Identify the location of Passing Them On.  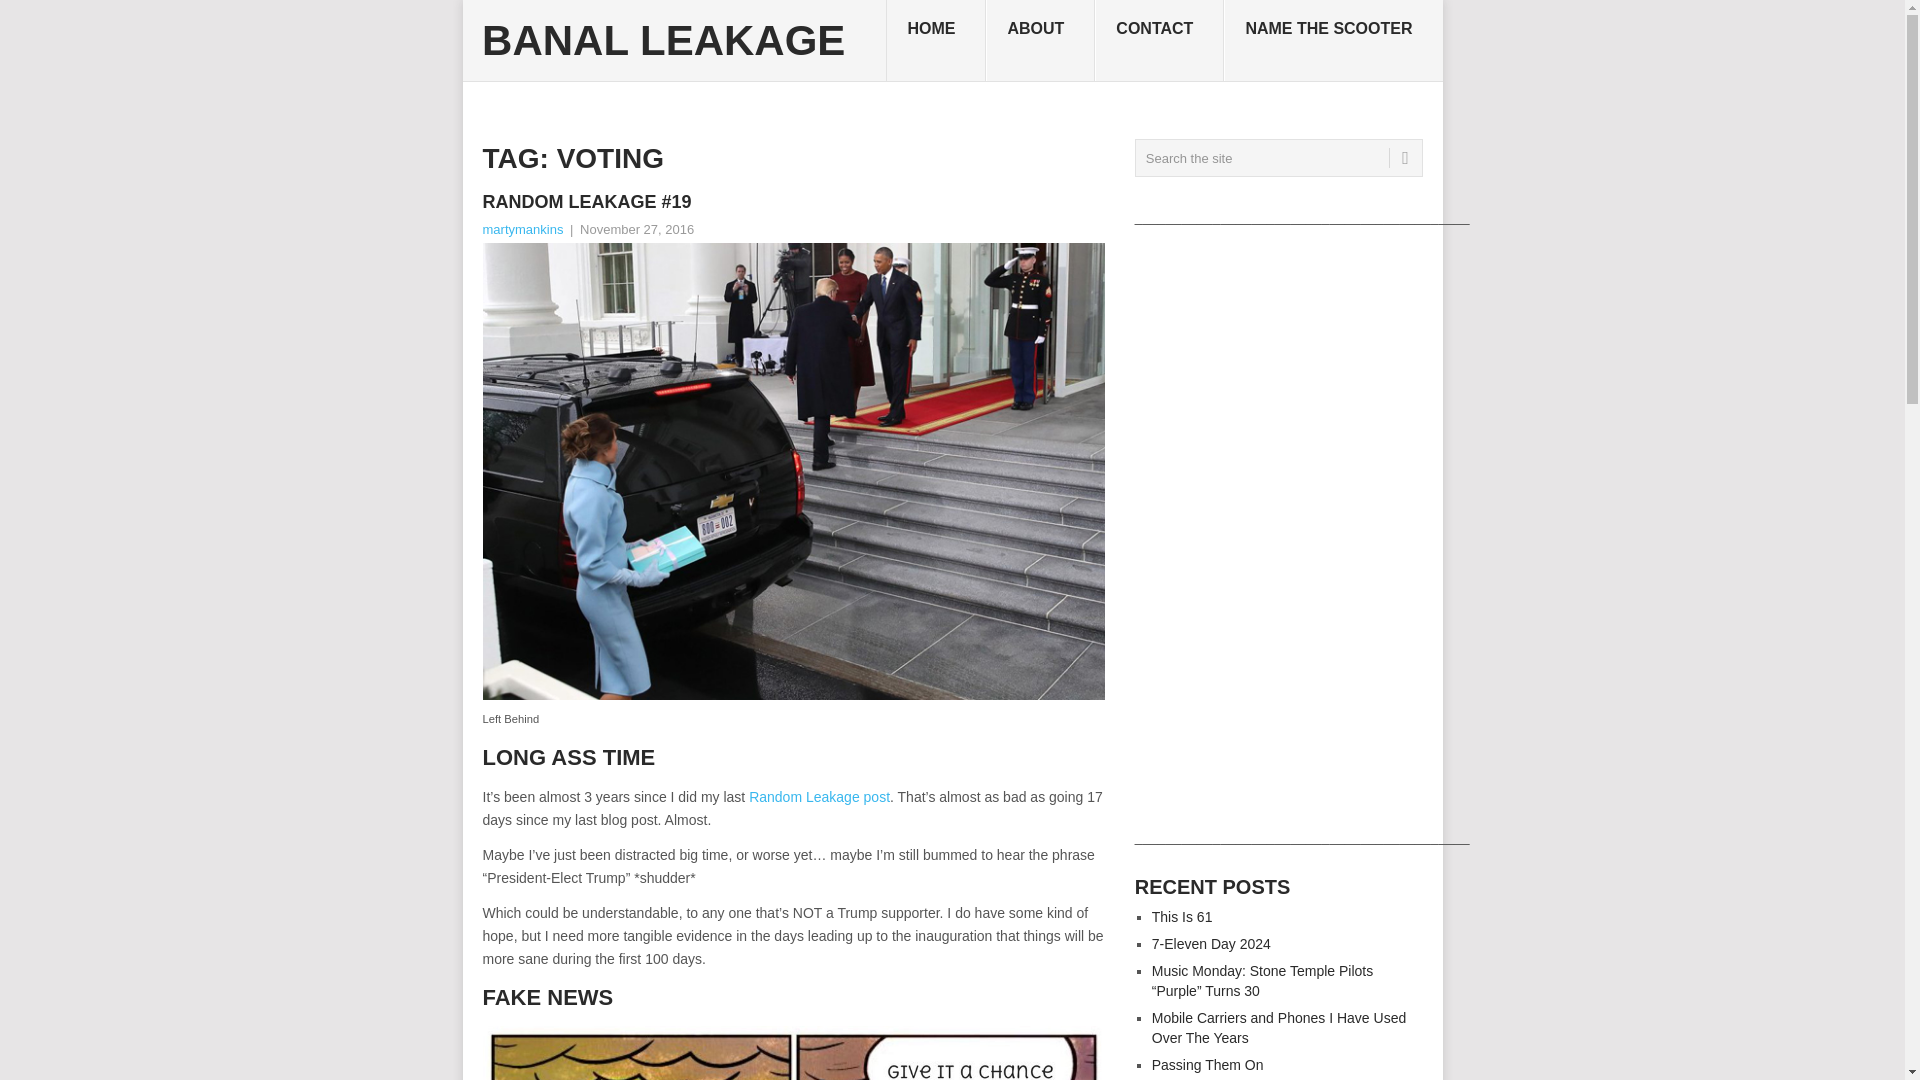
(1208, 1065).